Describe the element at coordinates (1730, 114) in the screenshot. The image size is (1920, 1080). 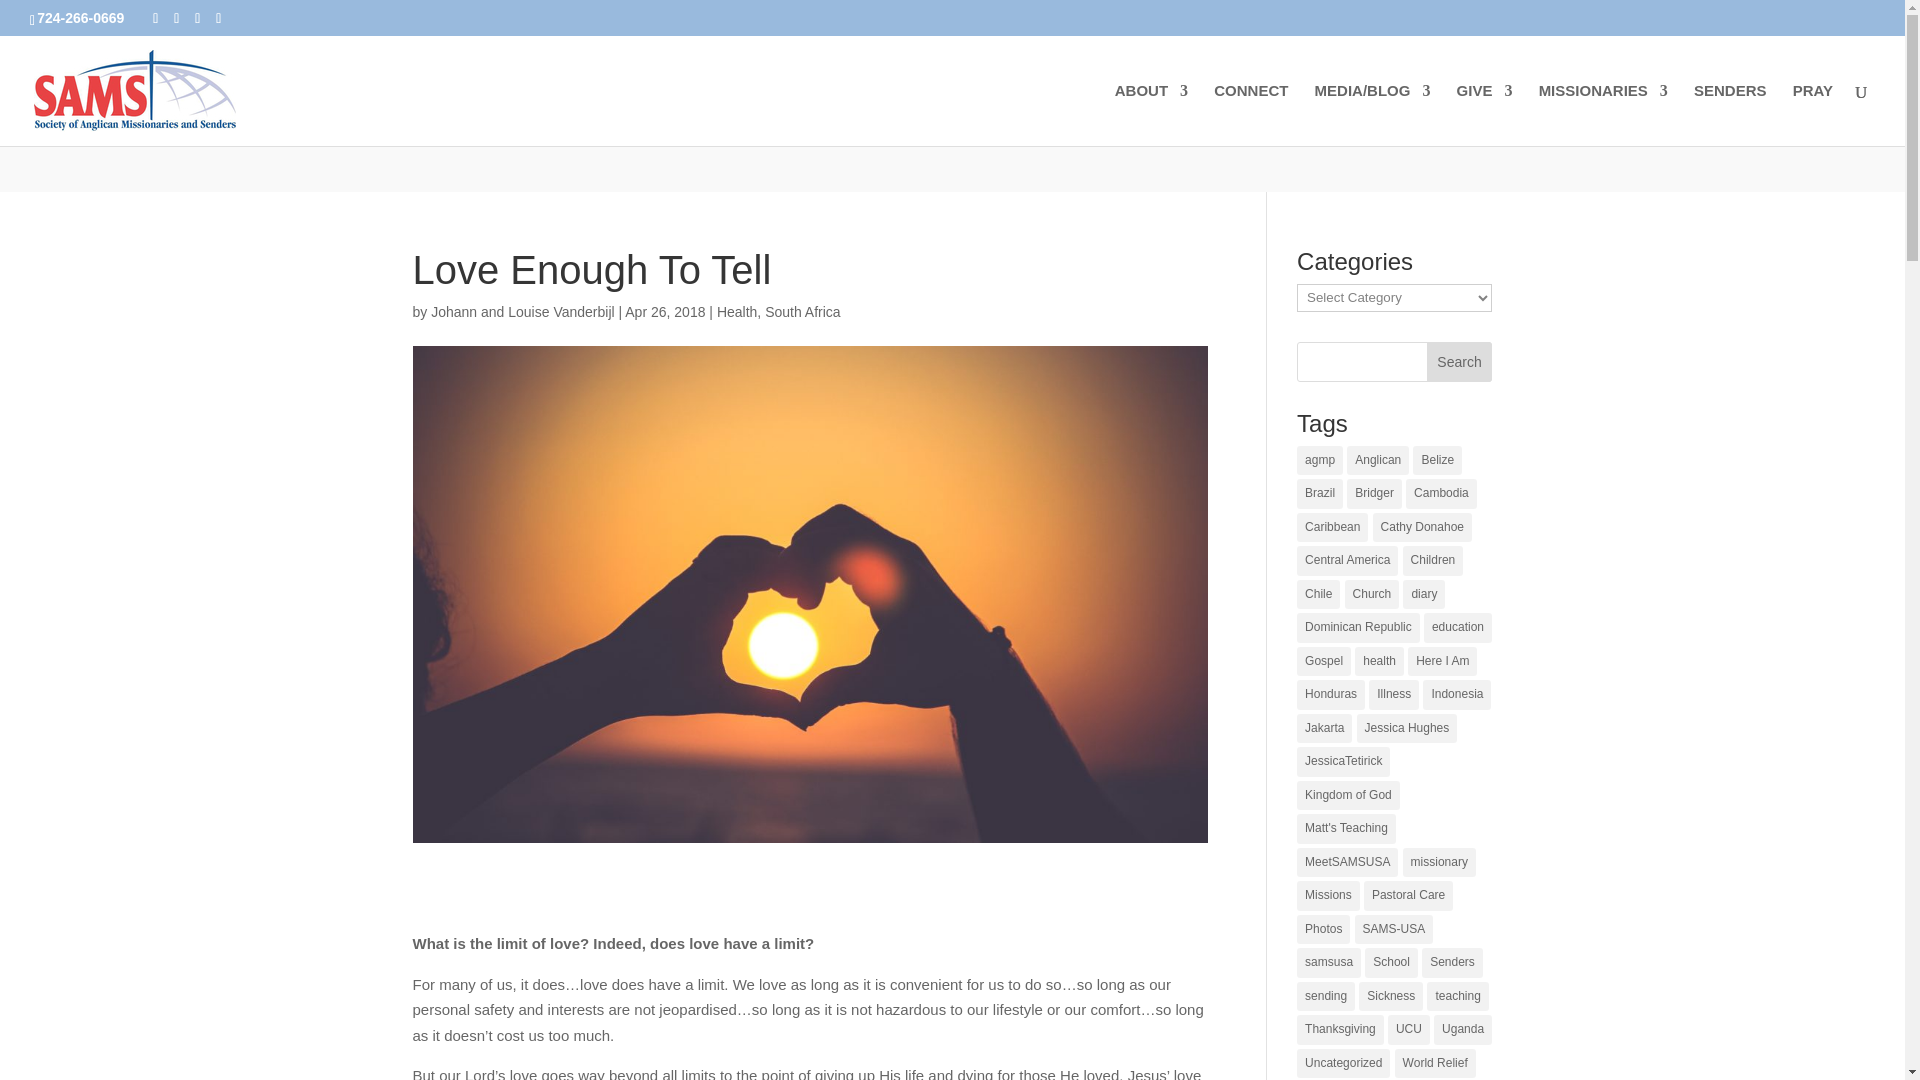
I see `SENDERS` at that location.